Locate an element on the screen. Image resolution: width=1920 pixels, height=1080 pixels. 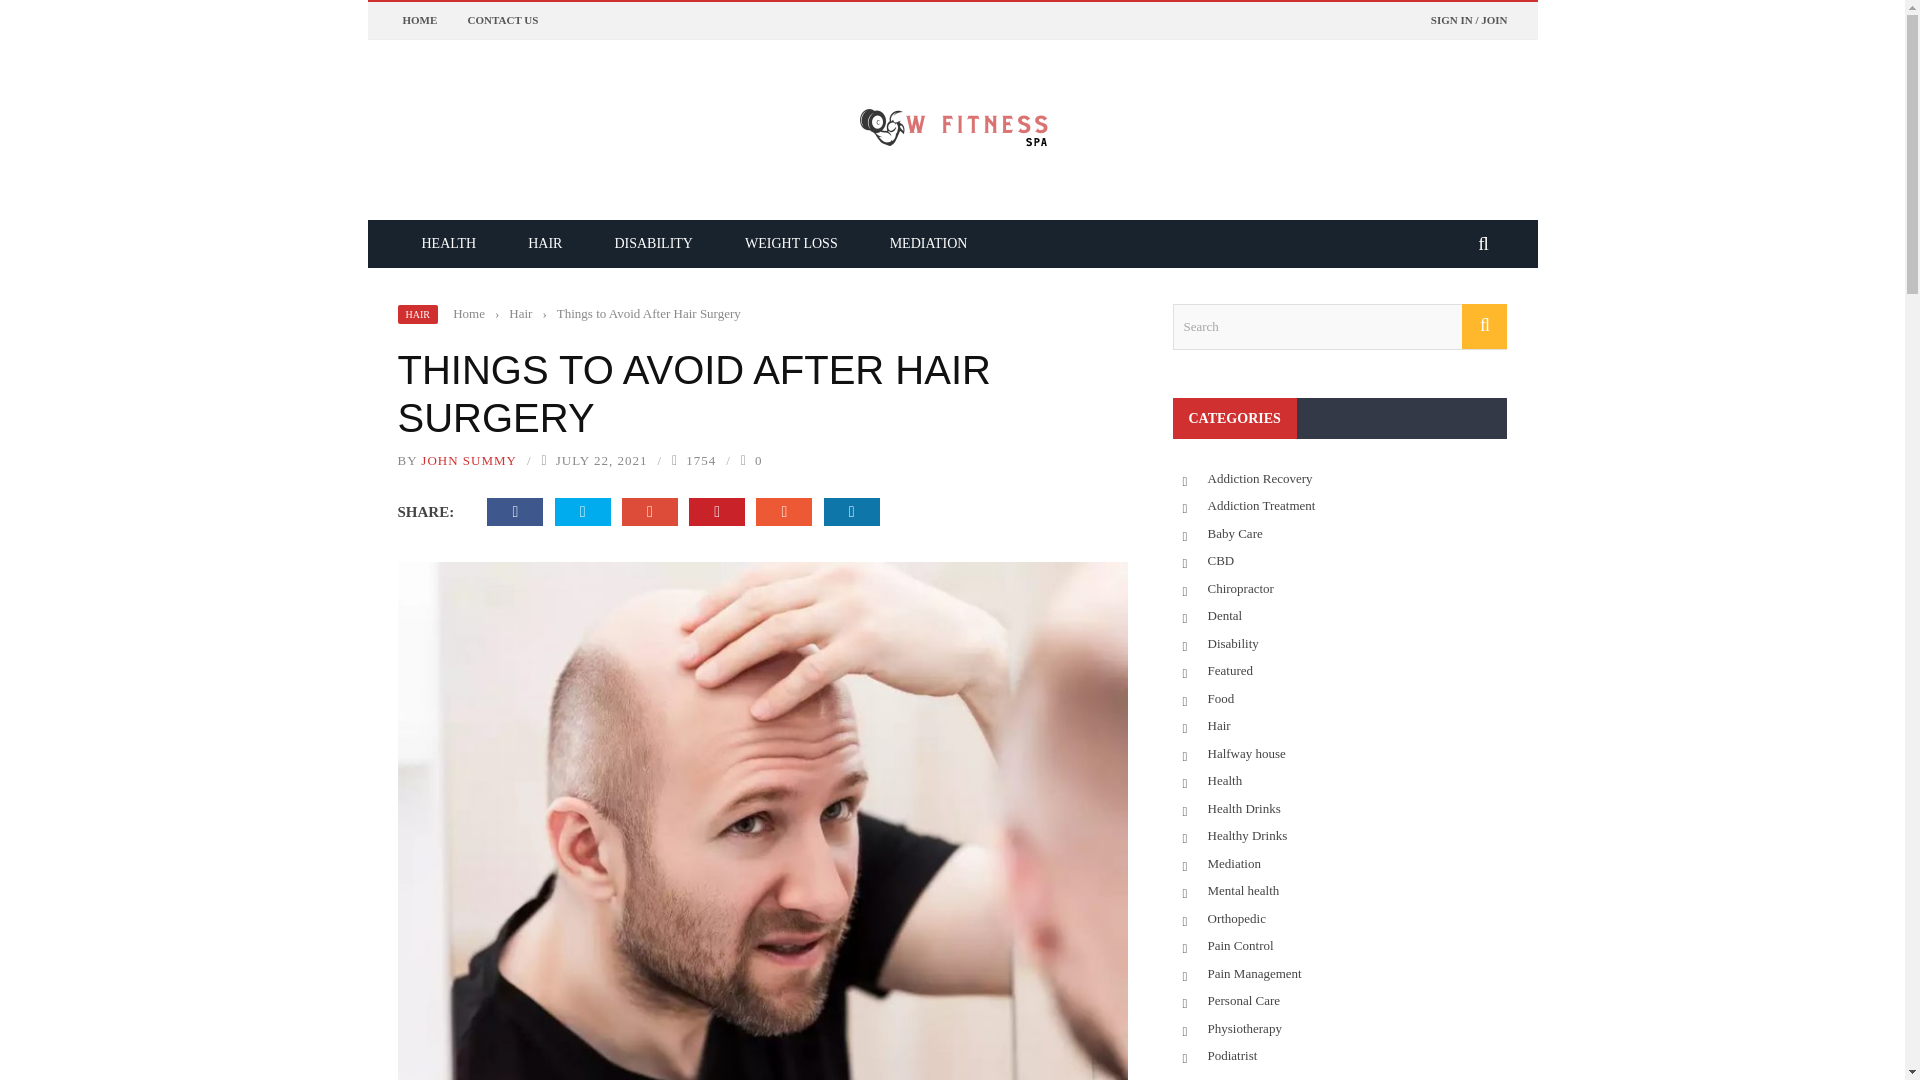
Home is located at coordinates (469, 312).